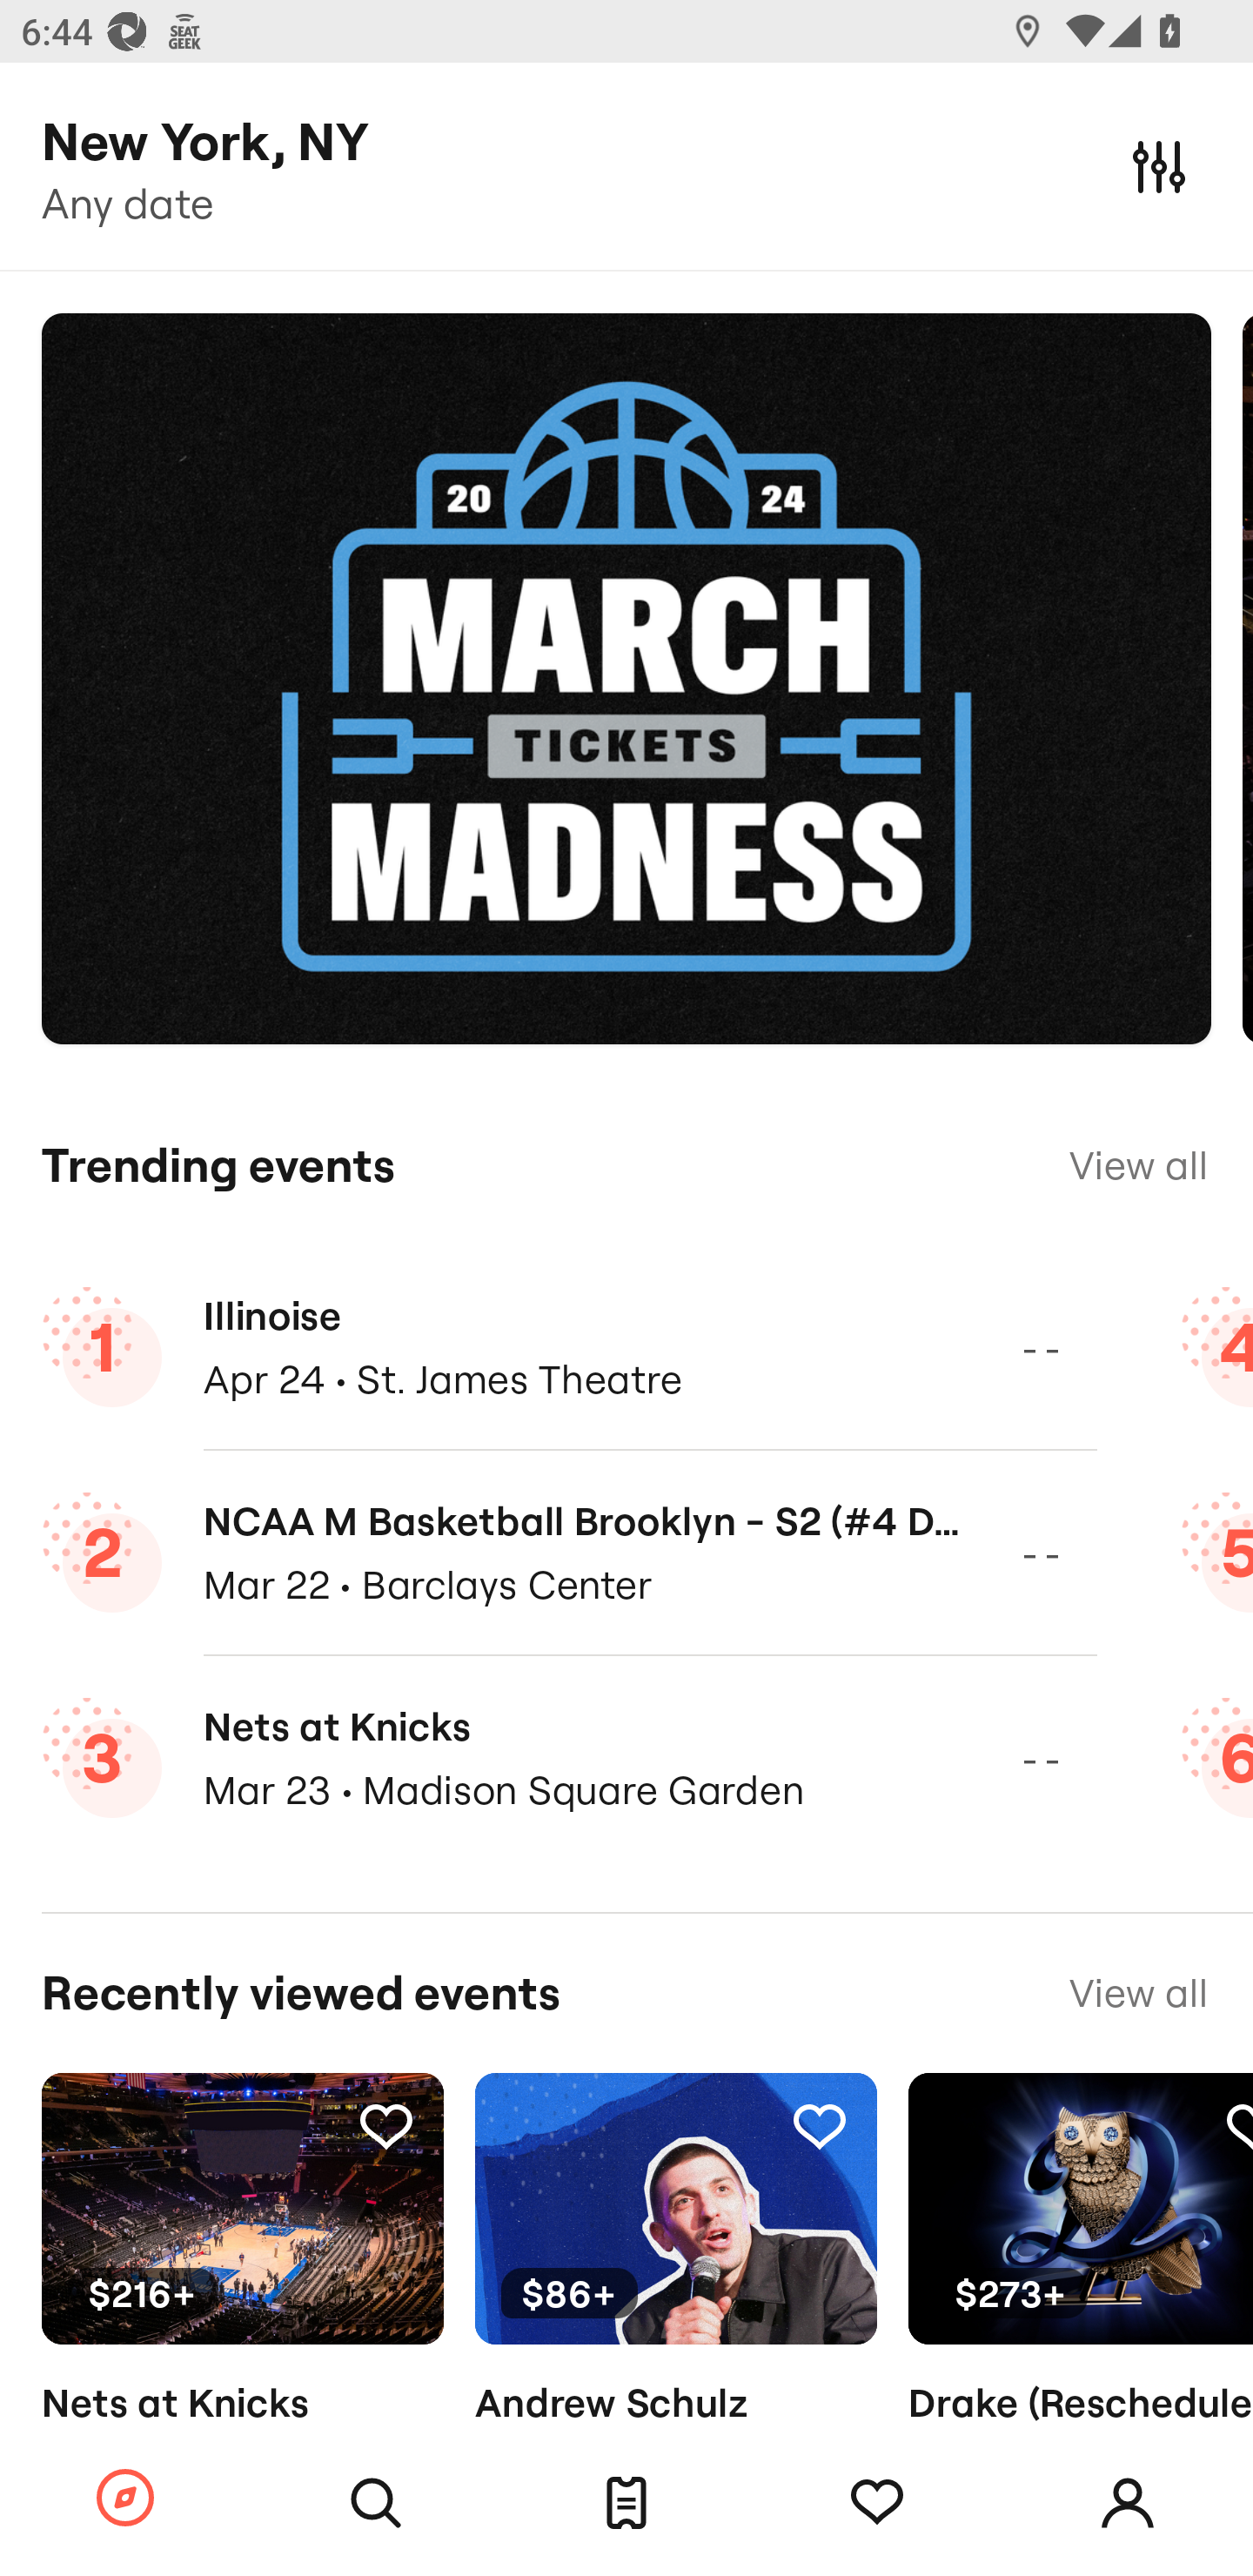  Describe the element at coordinates (1128, 2503) in the screenshot. I see `Account` at that location.